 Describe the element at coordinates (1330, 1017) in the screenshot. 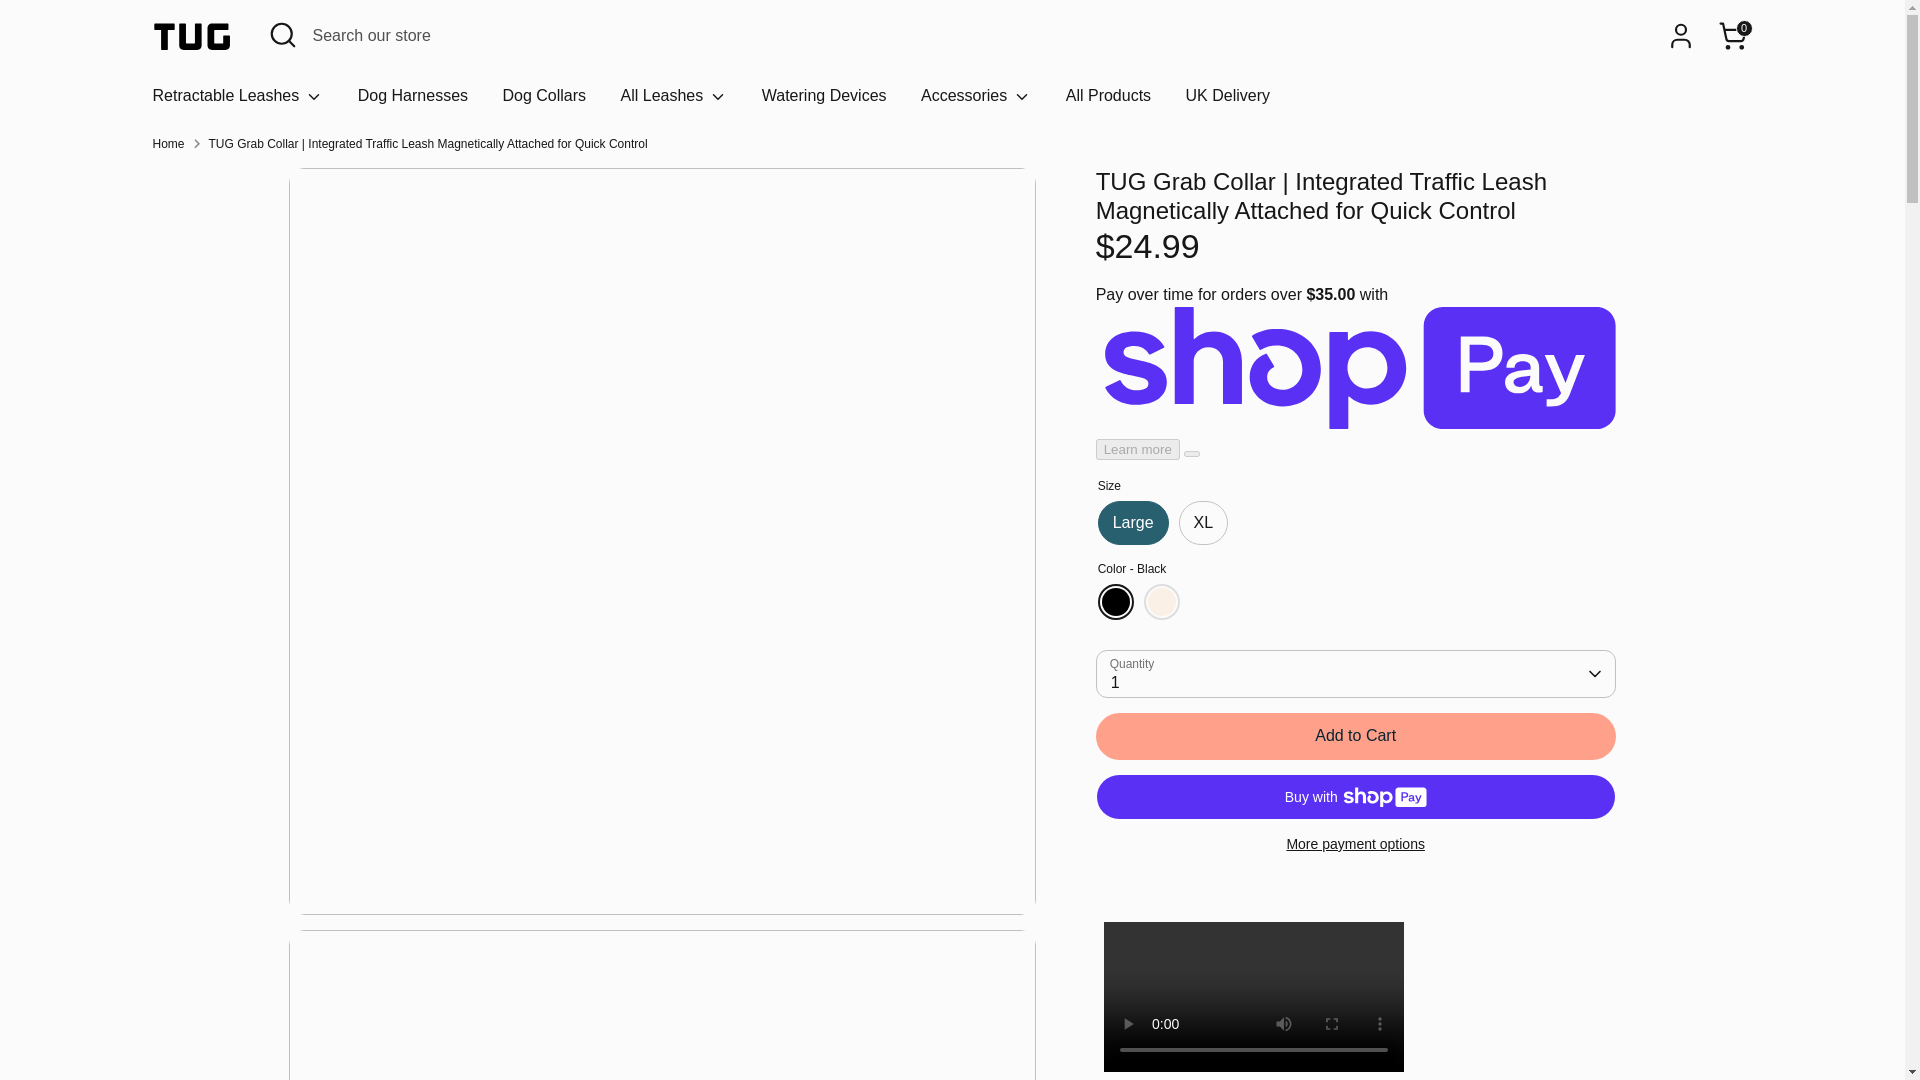

I see `American Express` at that location.